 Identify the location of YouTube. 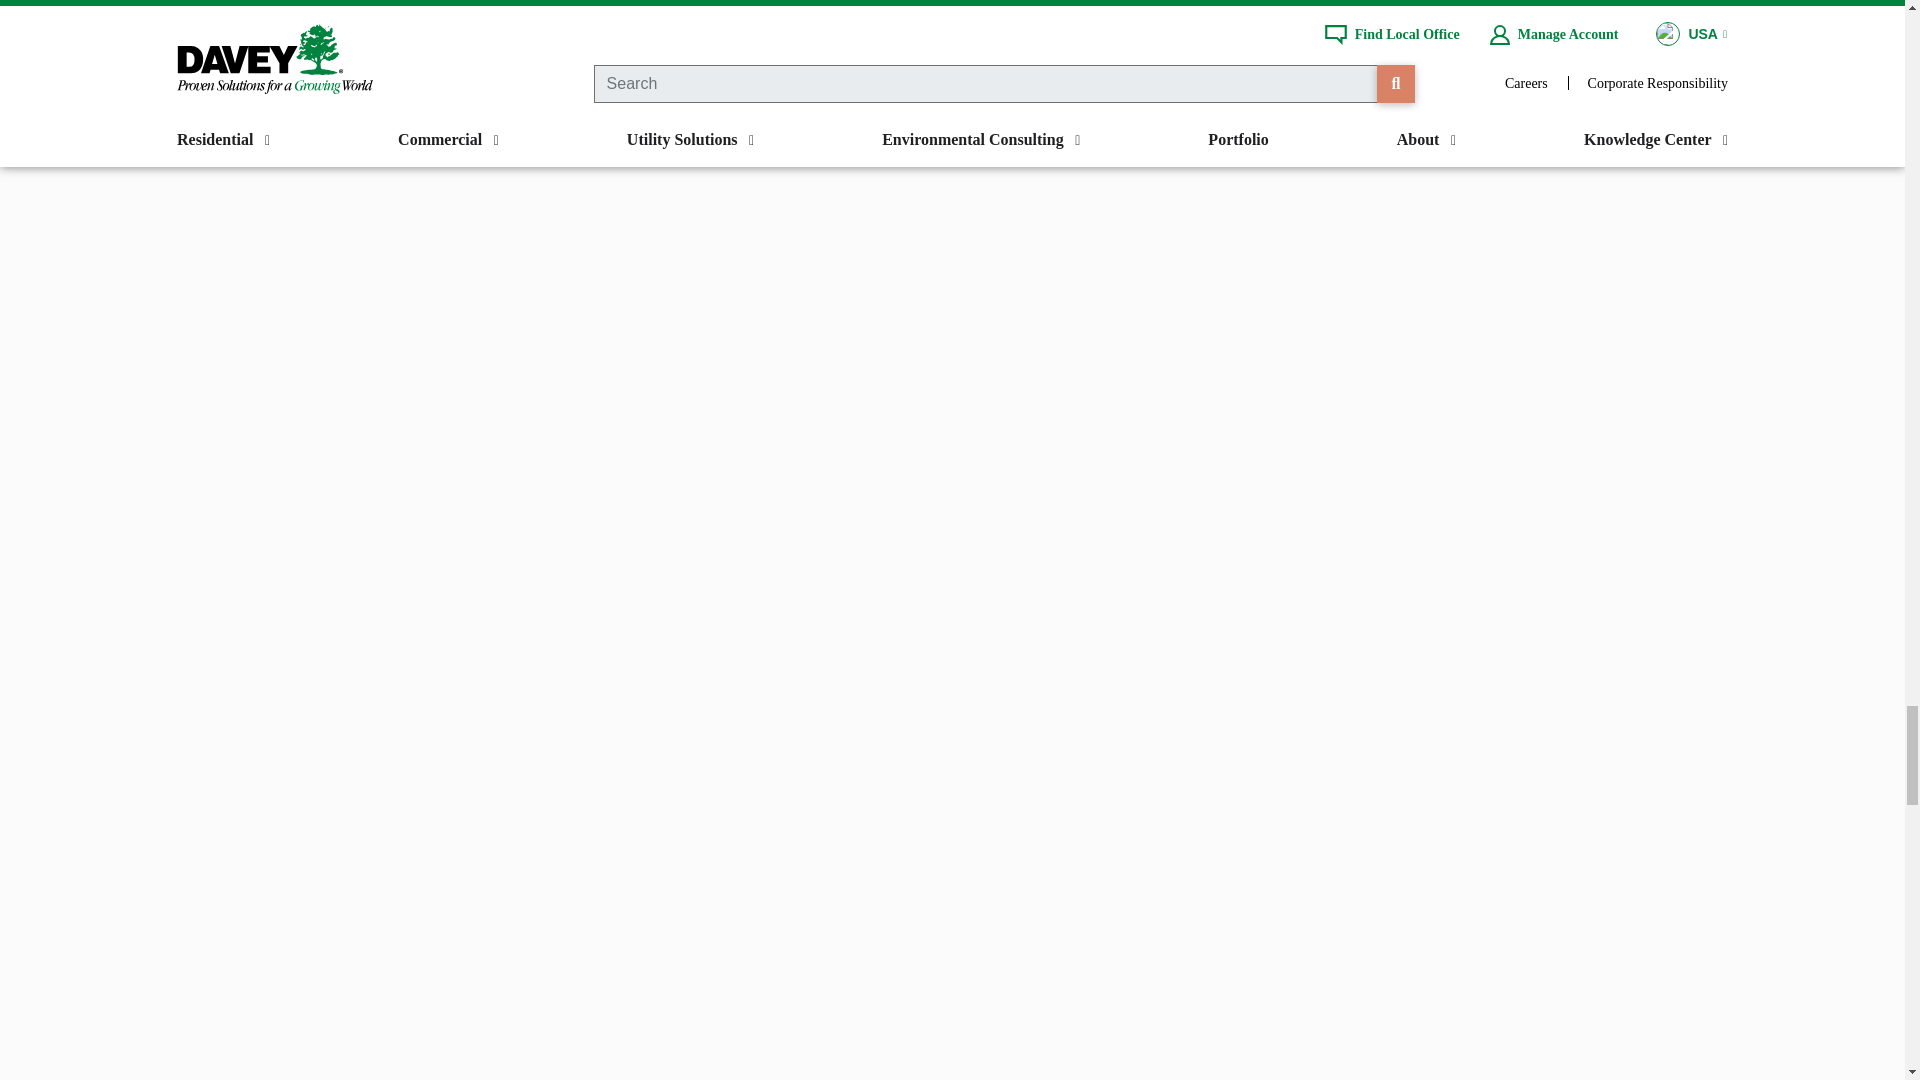
(1075, 8).